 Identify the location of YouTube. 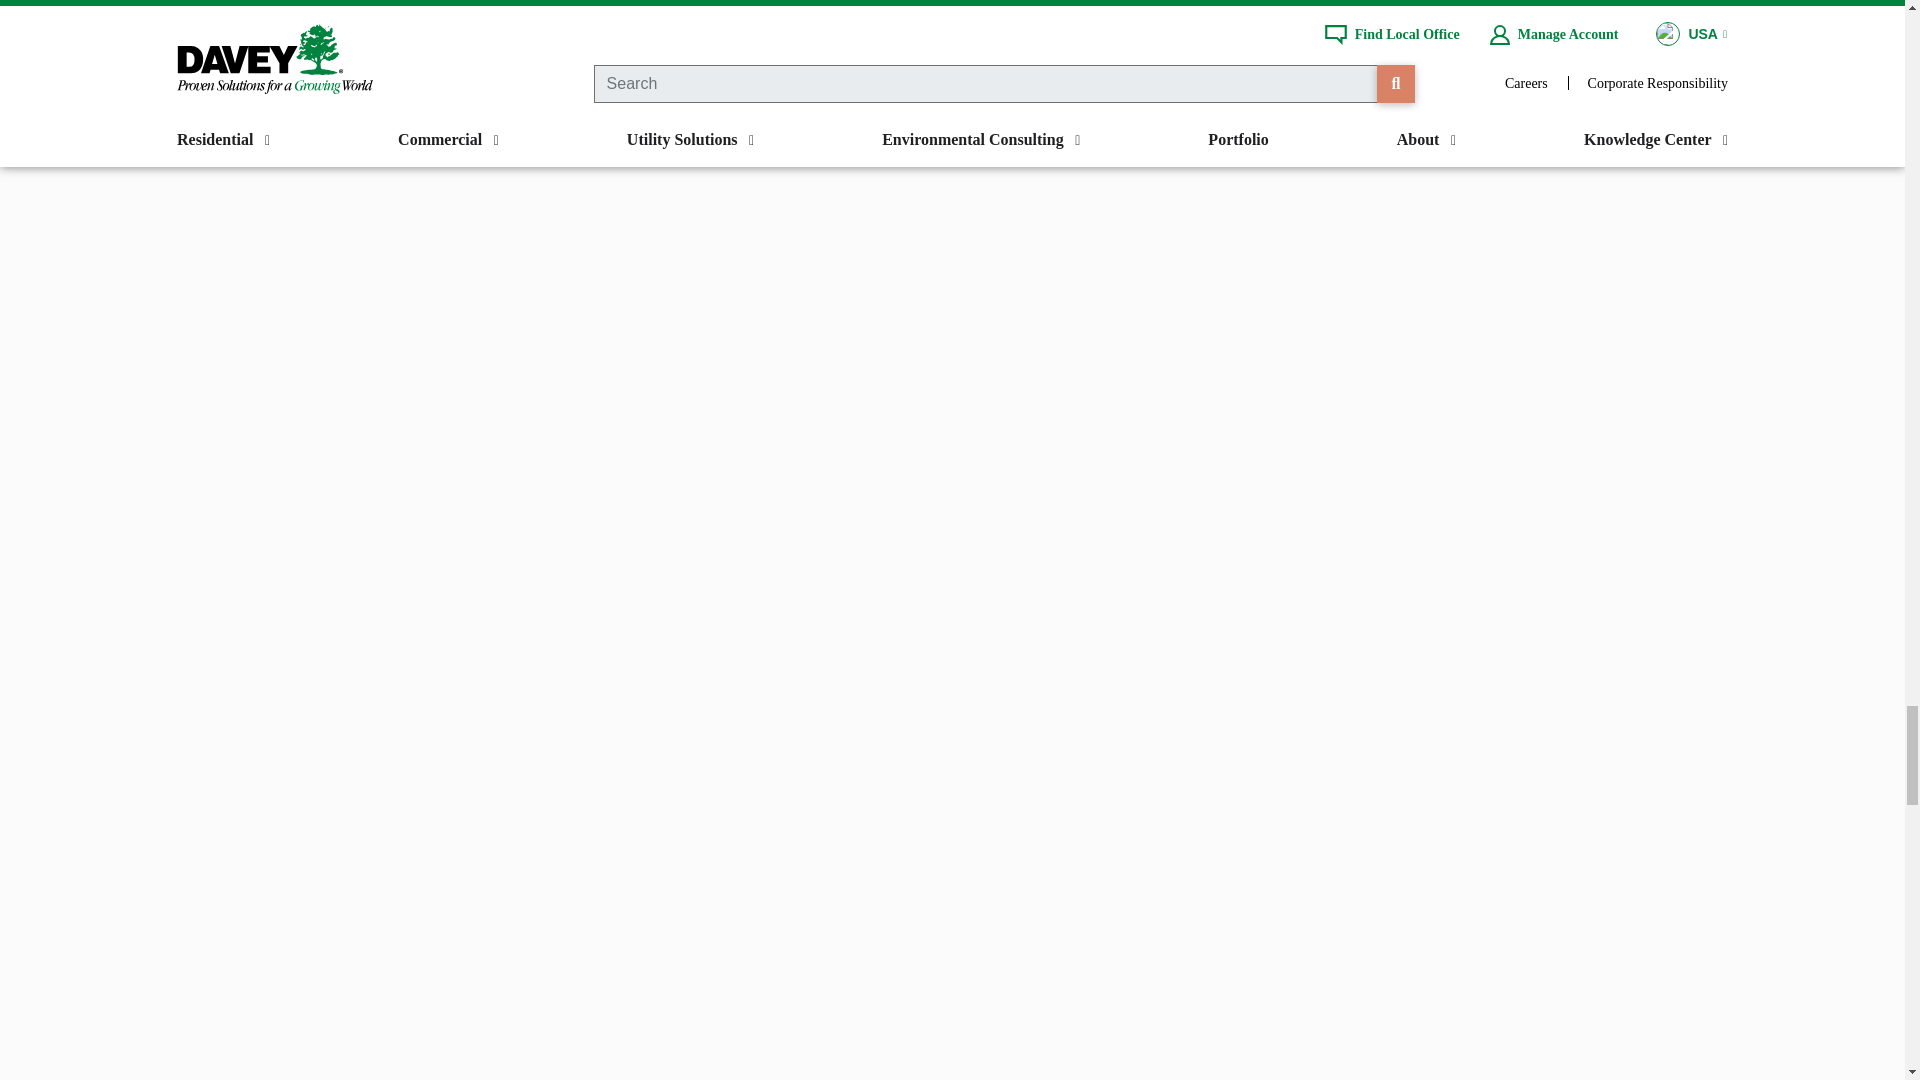
(1075, 8).